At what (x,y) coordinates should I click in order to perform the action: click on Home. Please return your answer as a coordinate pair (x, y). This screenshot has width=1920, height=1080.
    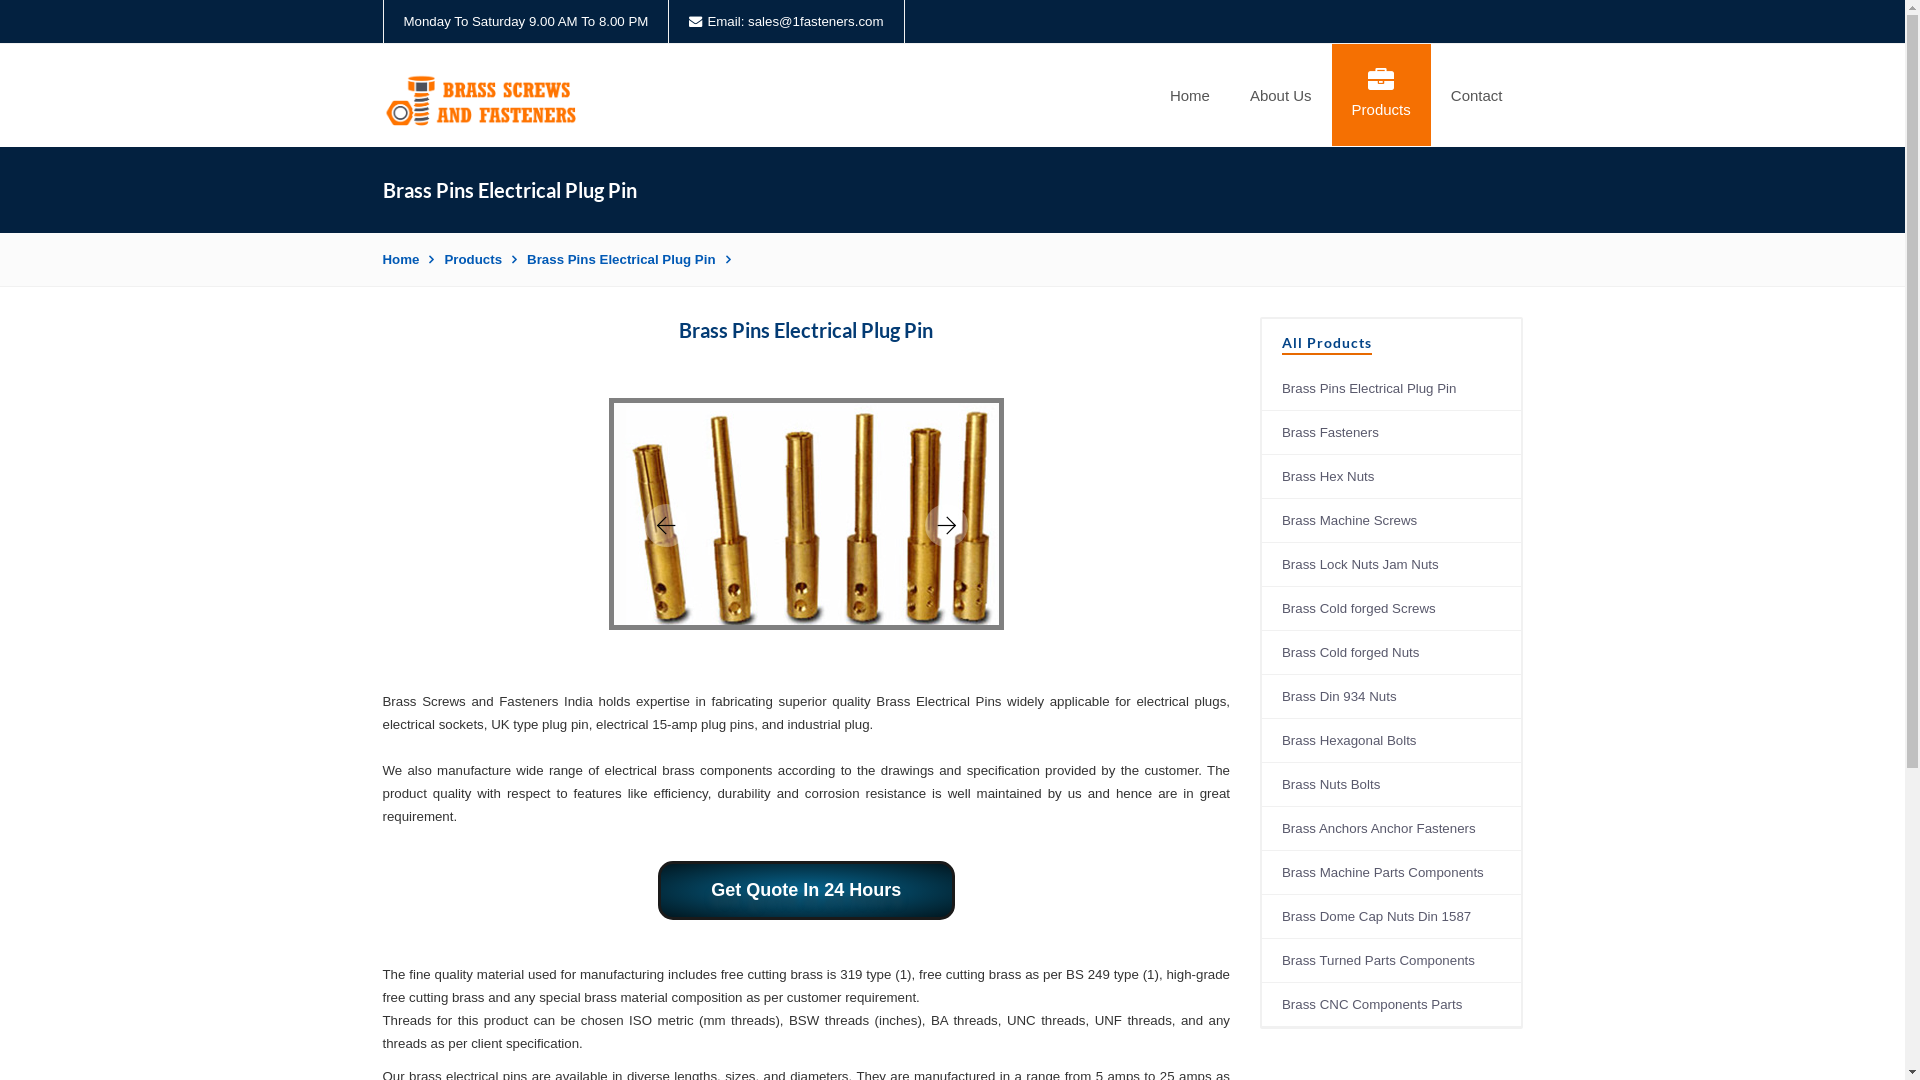
    Looking at the image, I should click on (1190, 95).